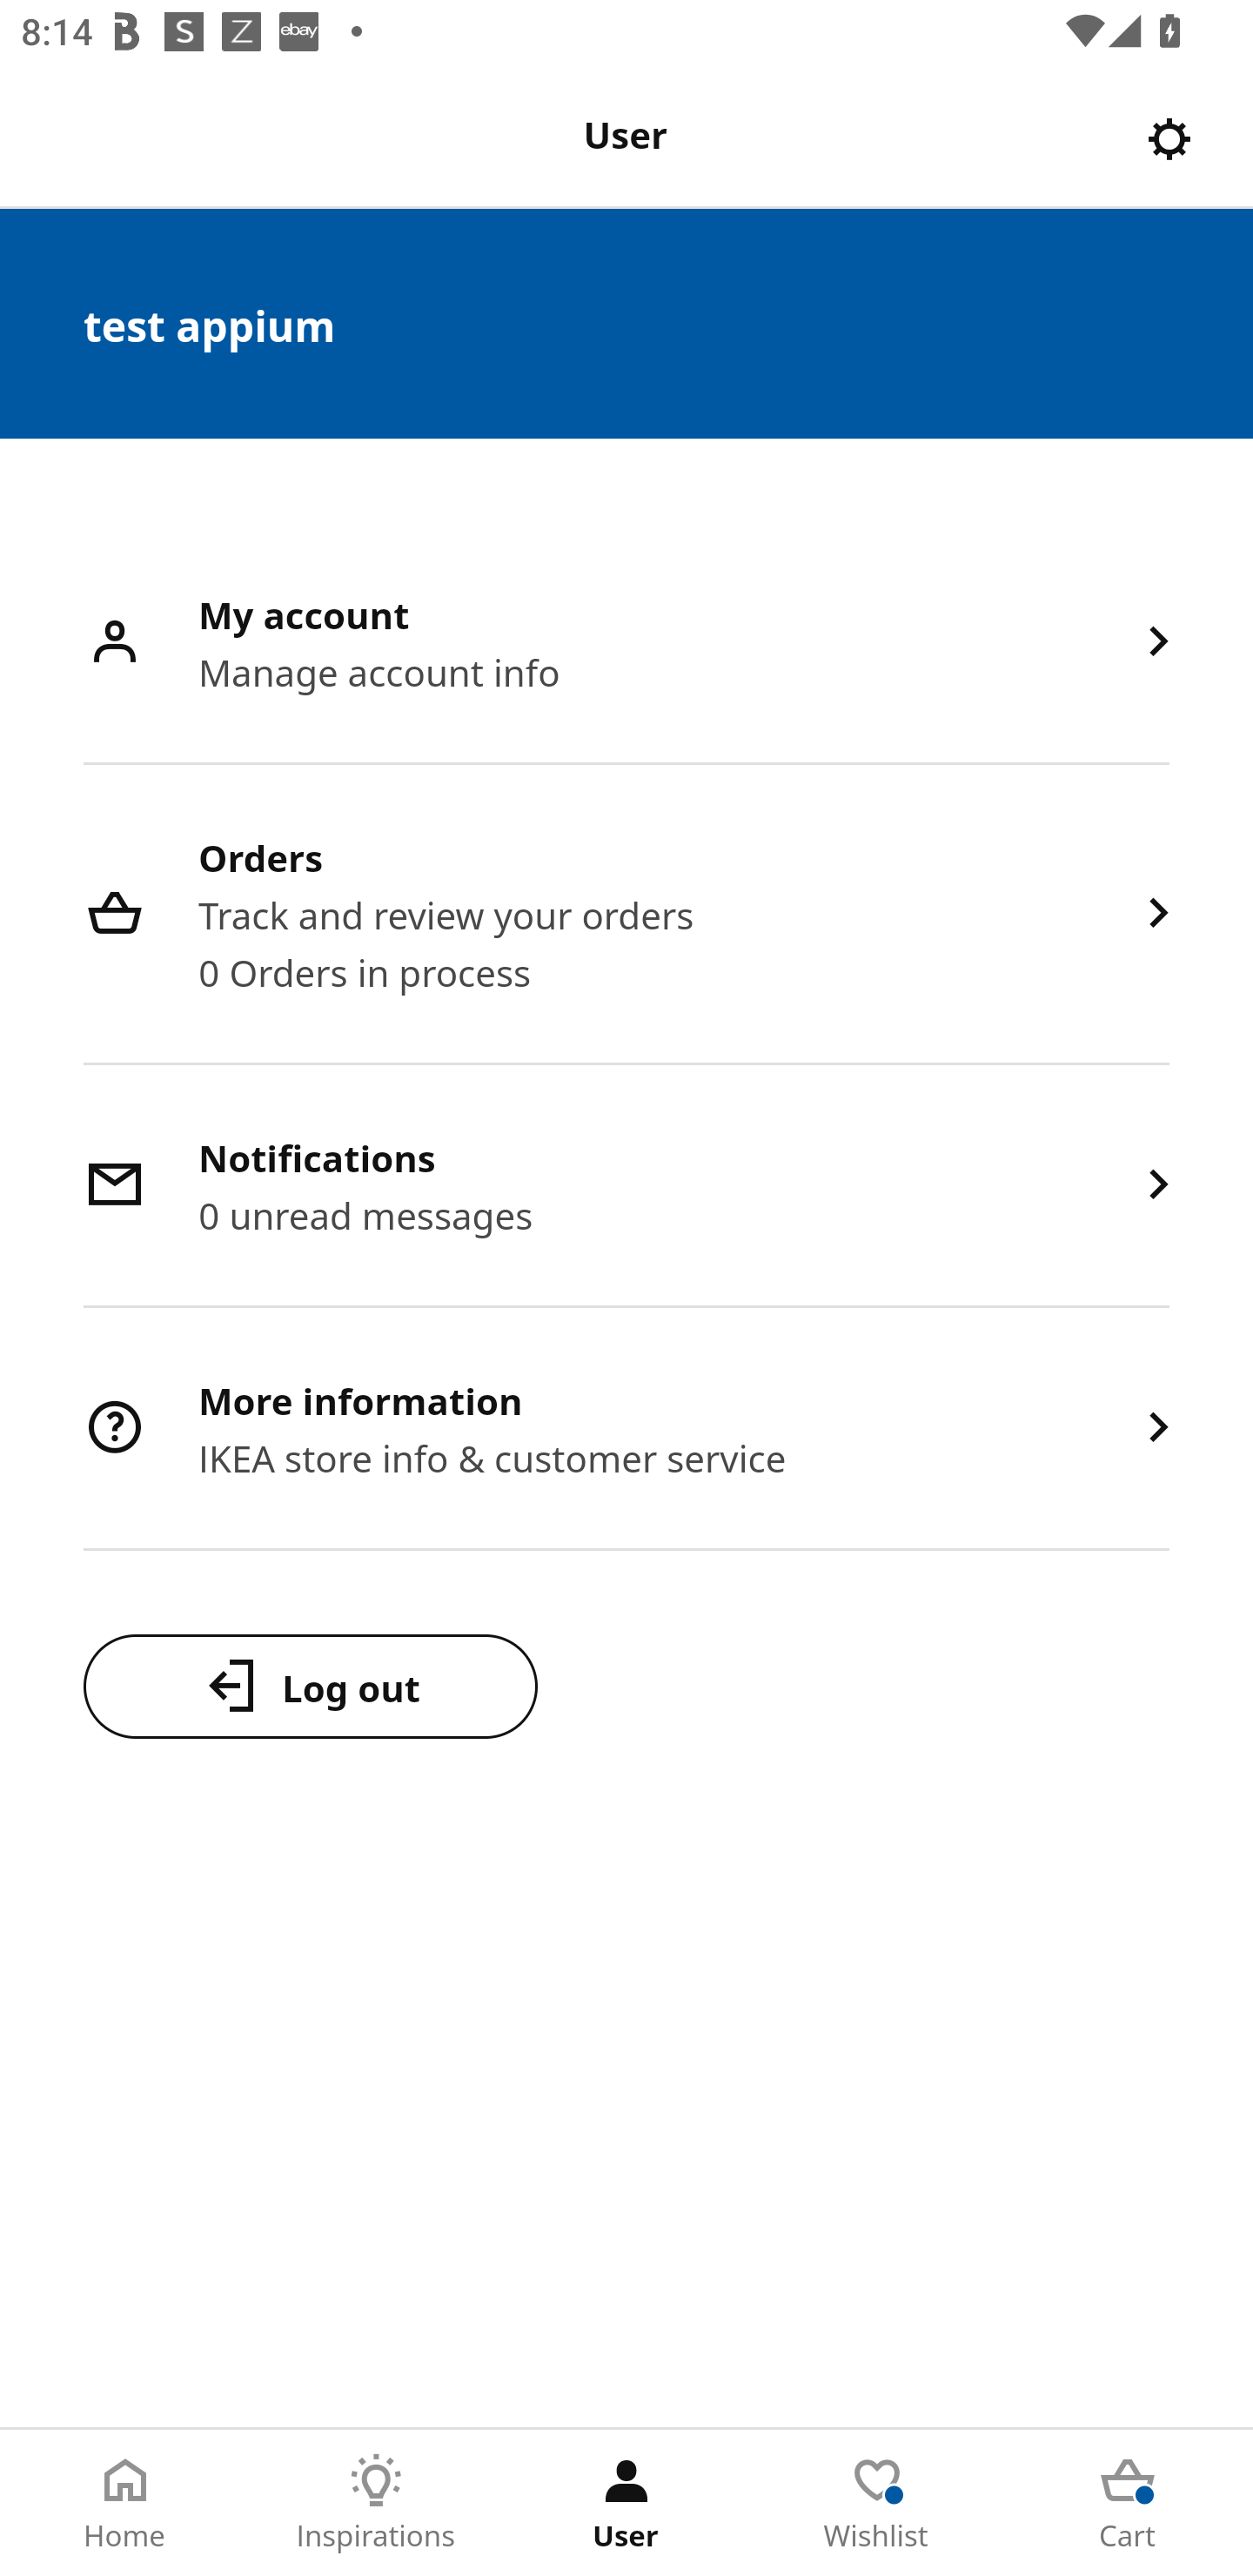  What do you see at coordinates (310, 1686) in the screenshot?
I see `Log out` at bounding box center [310, 1686].